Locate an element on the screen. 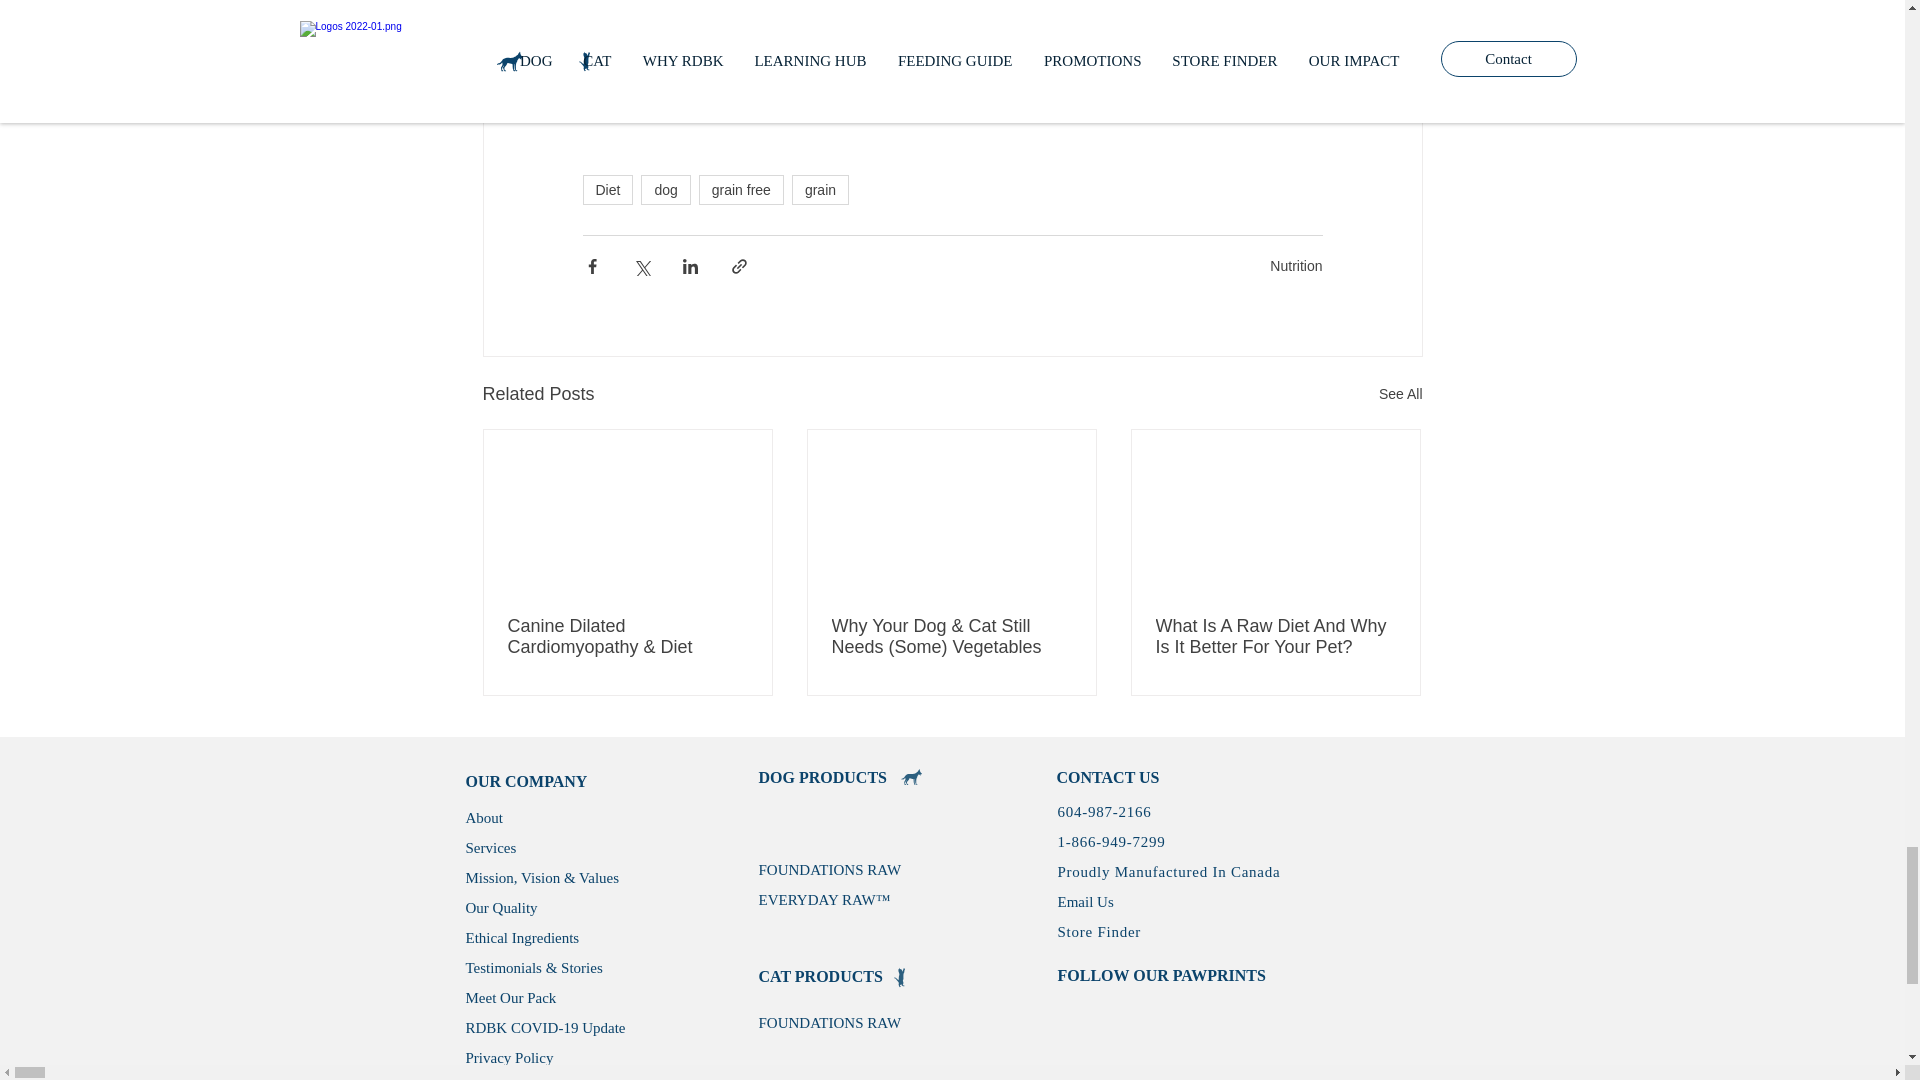 The height and width of the screenshot is (1080, 1920). Diet is located at coordinates (607, 190).